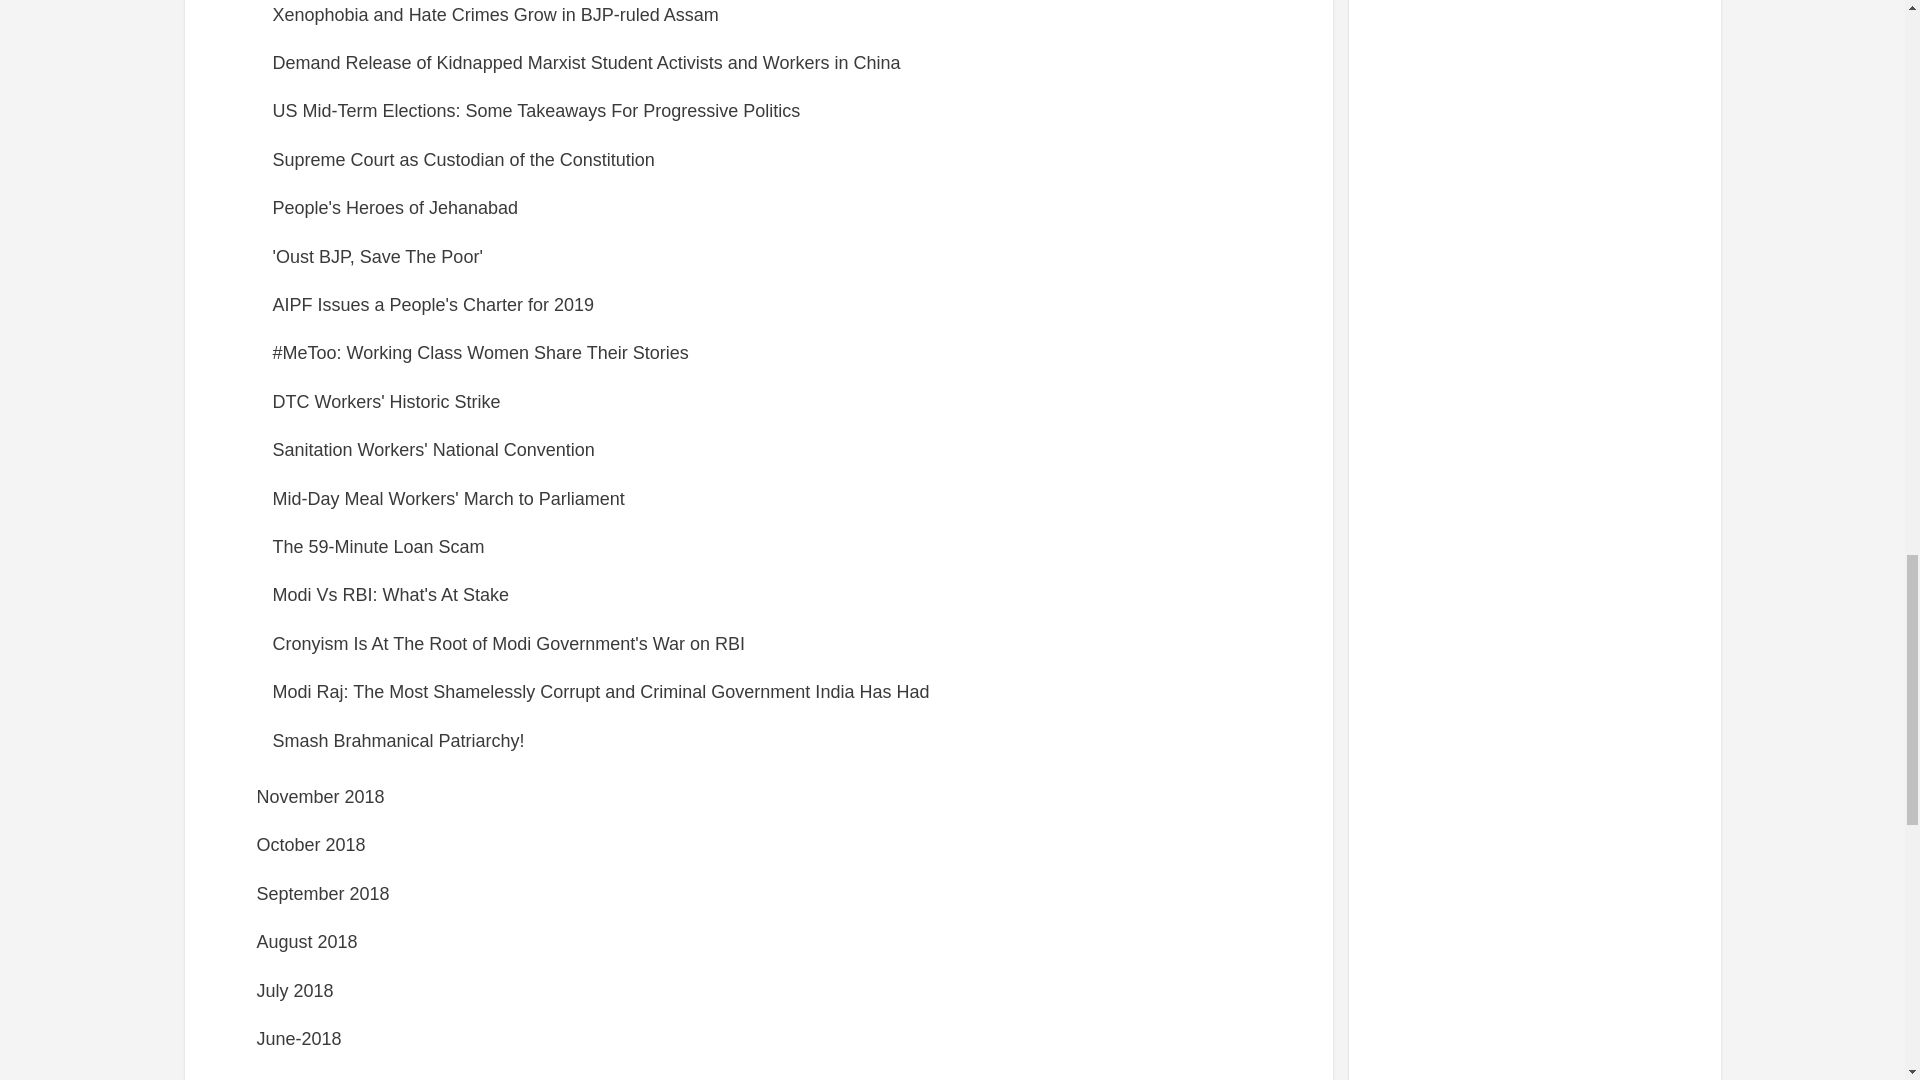 This screenshot has height=1080, width=1920. Describe the element at coordinates (298, 1038) in the screenshot. I see `June-2018` at that location.